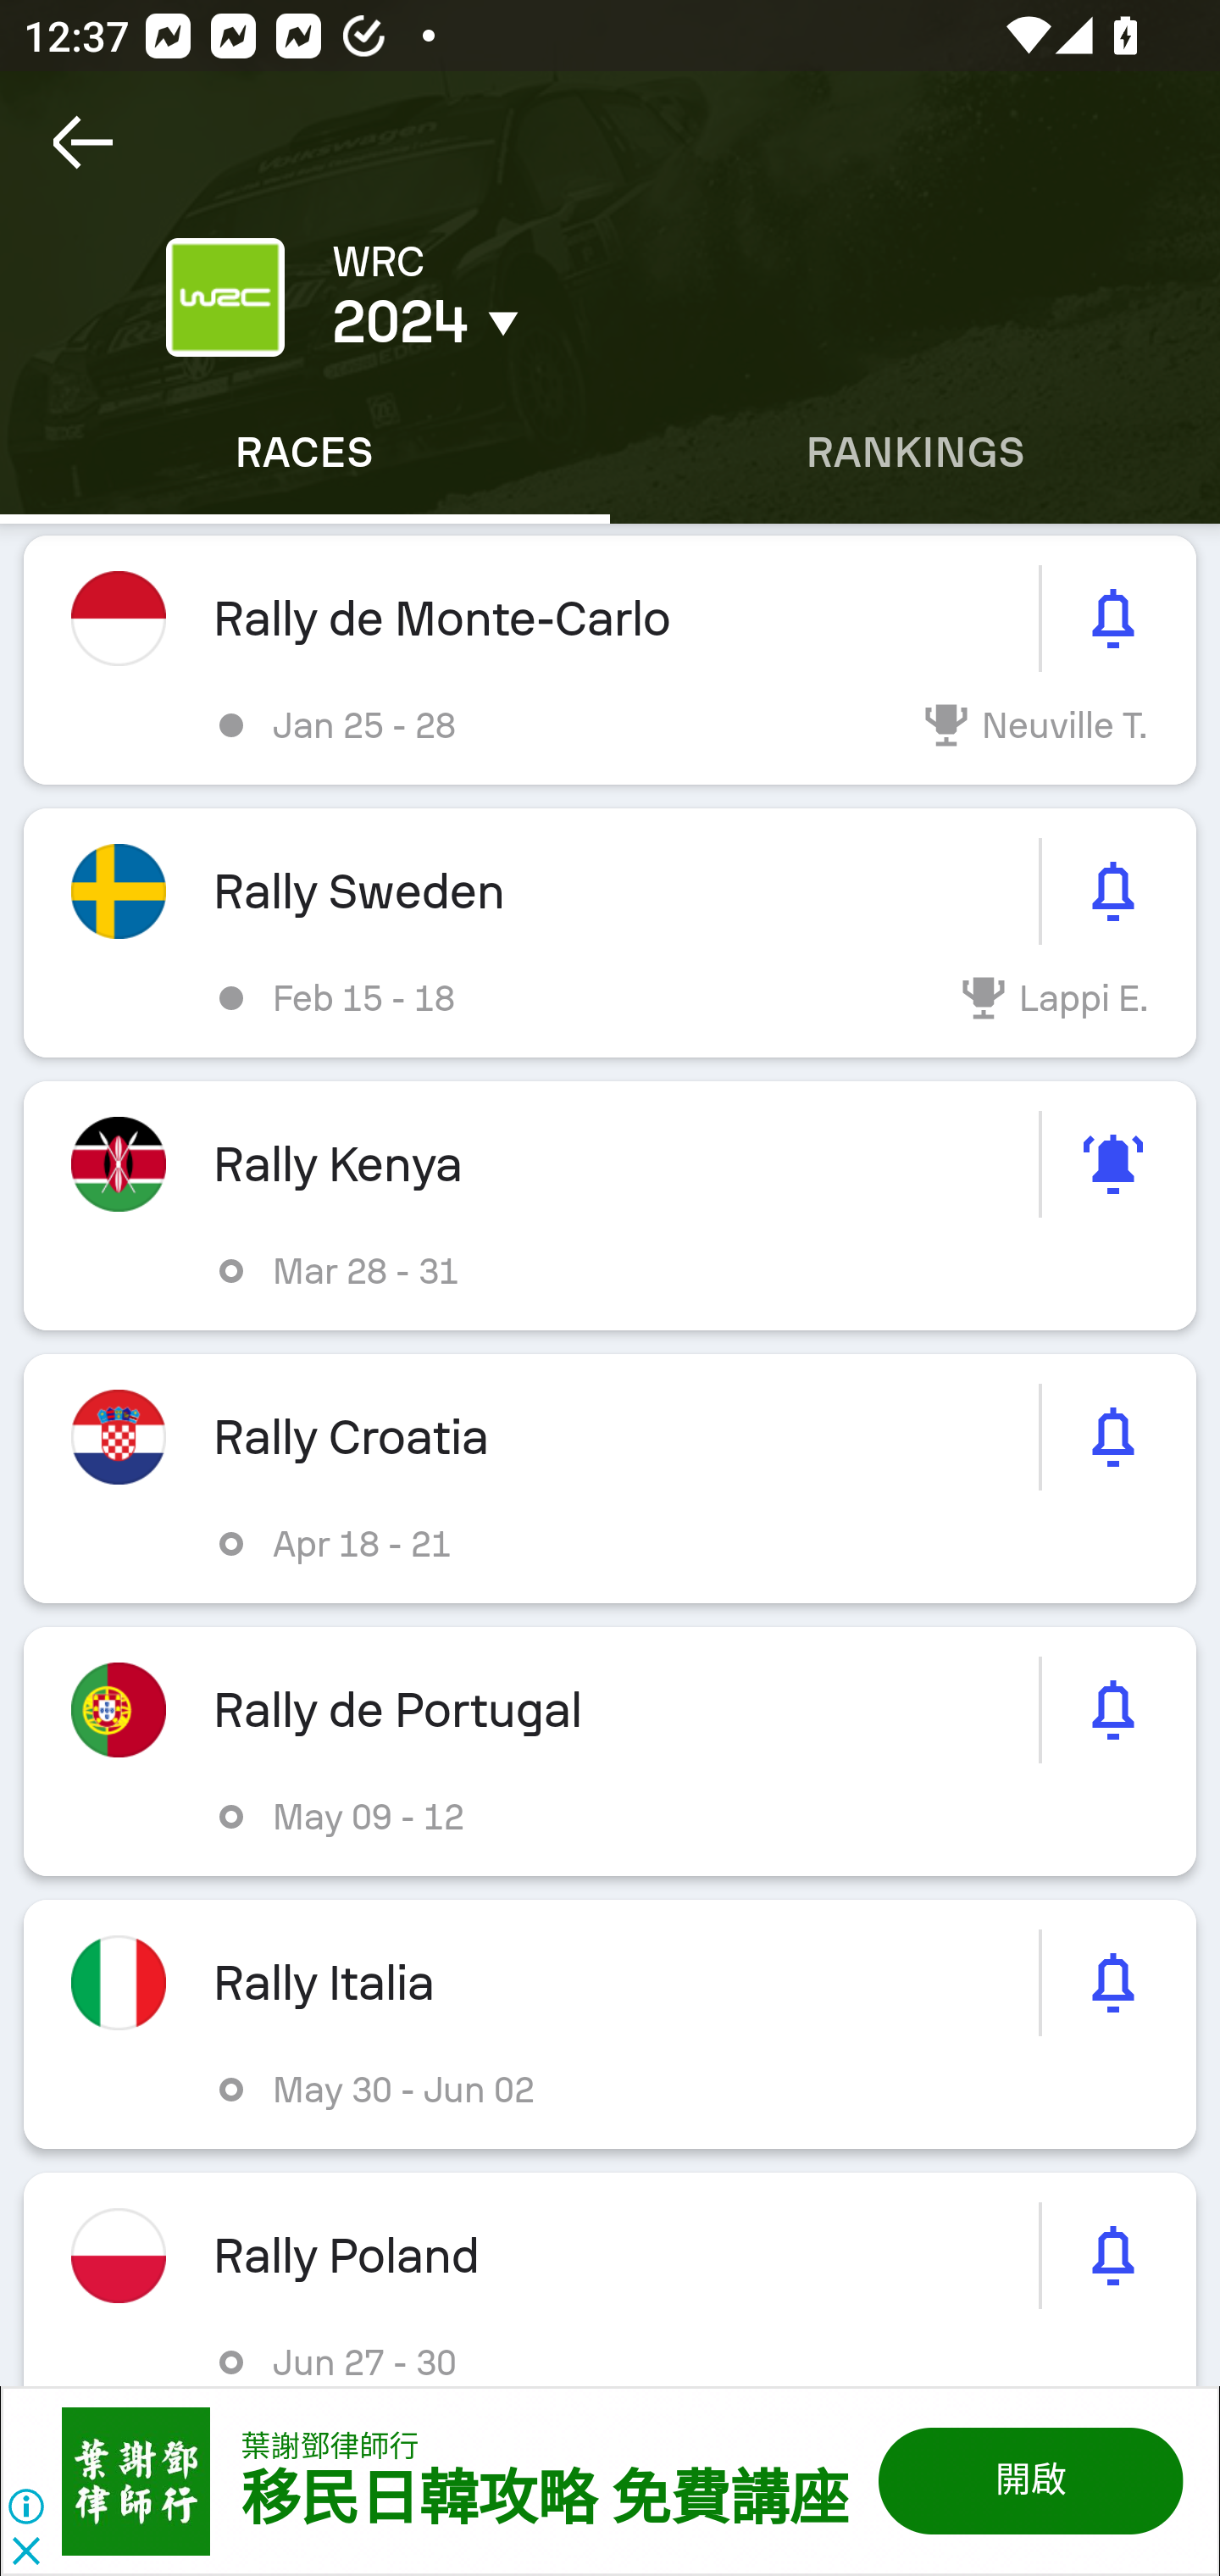 The height and width of the screenshot is (2576, 1220). Describe the element at coordinates (610, 2278) in the screenshot. I see `Rally Poland picture Jun 27 - 30` at that location.